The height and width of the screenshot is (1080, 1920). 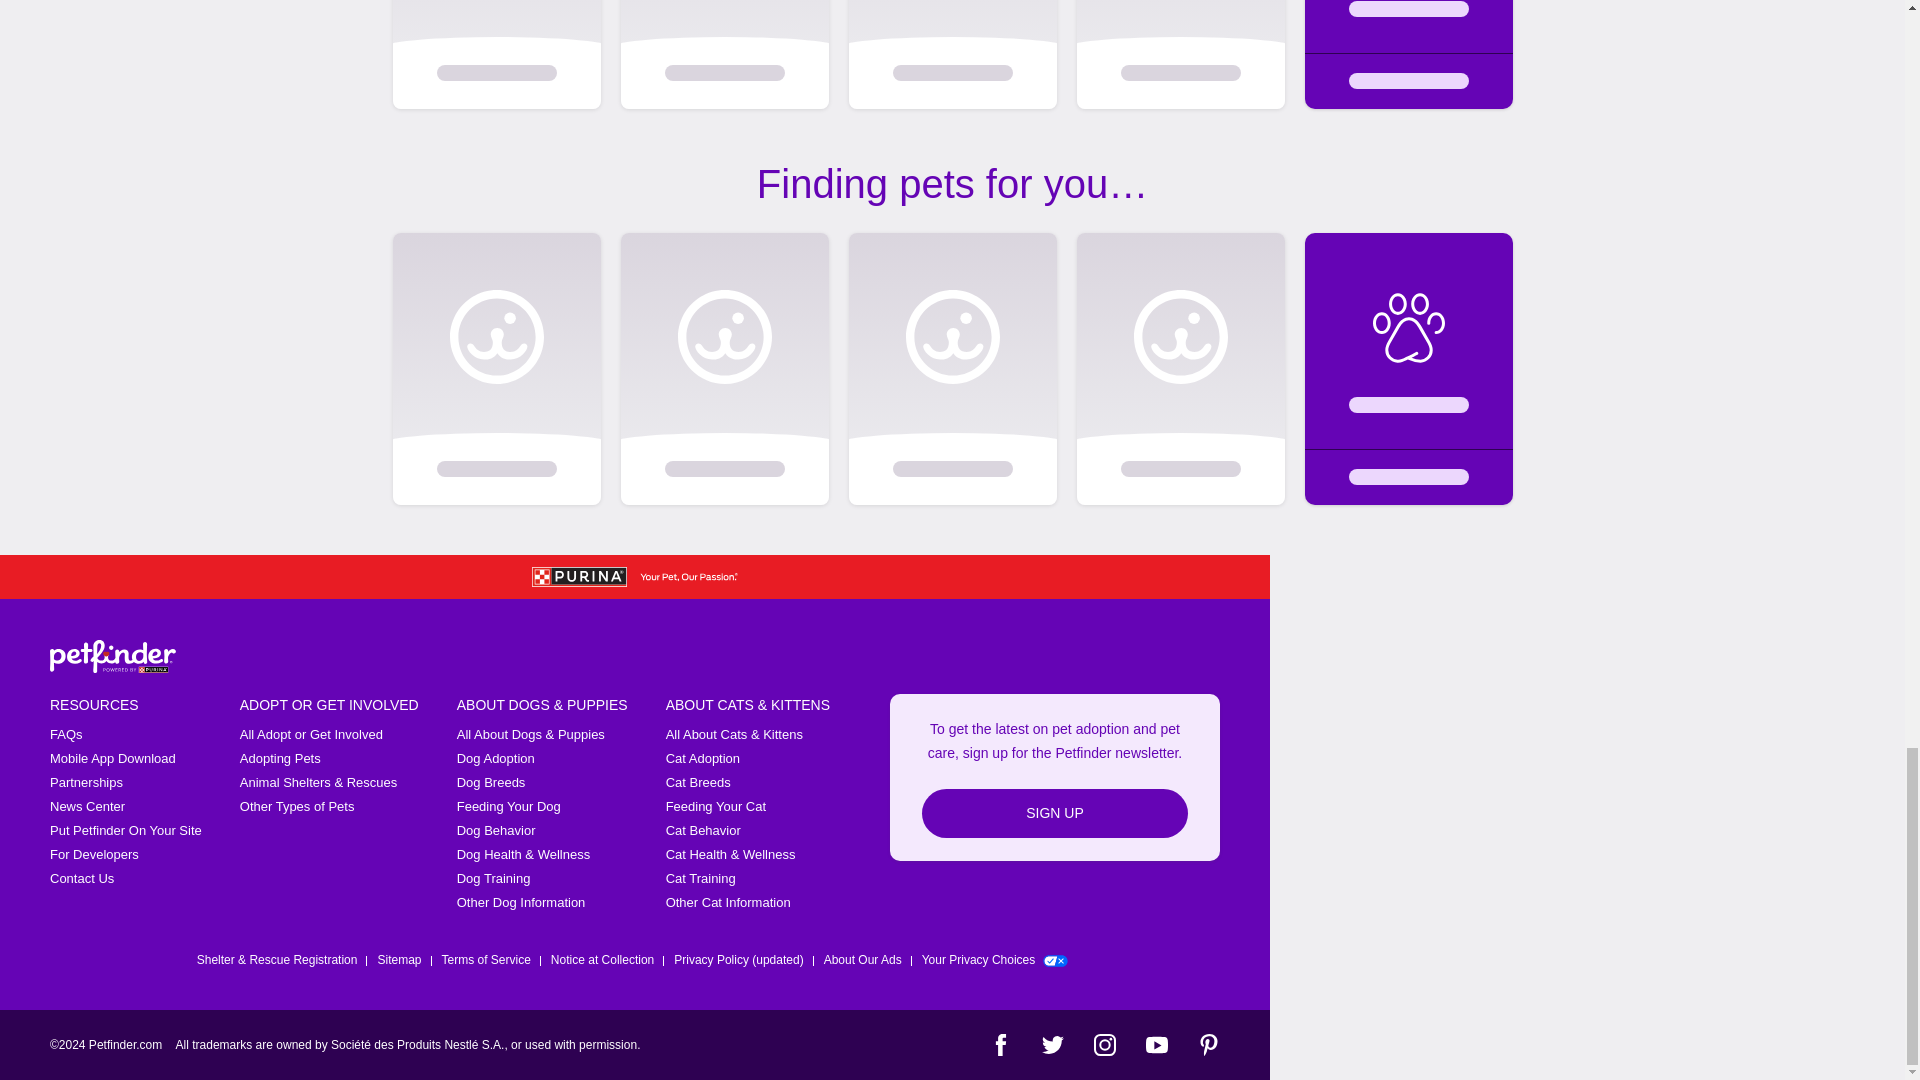 What do you see at coordinates (1208, 1044) in the screenshot?
I see `Pinterest` at bounding box center [1208, 1044].